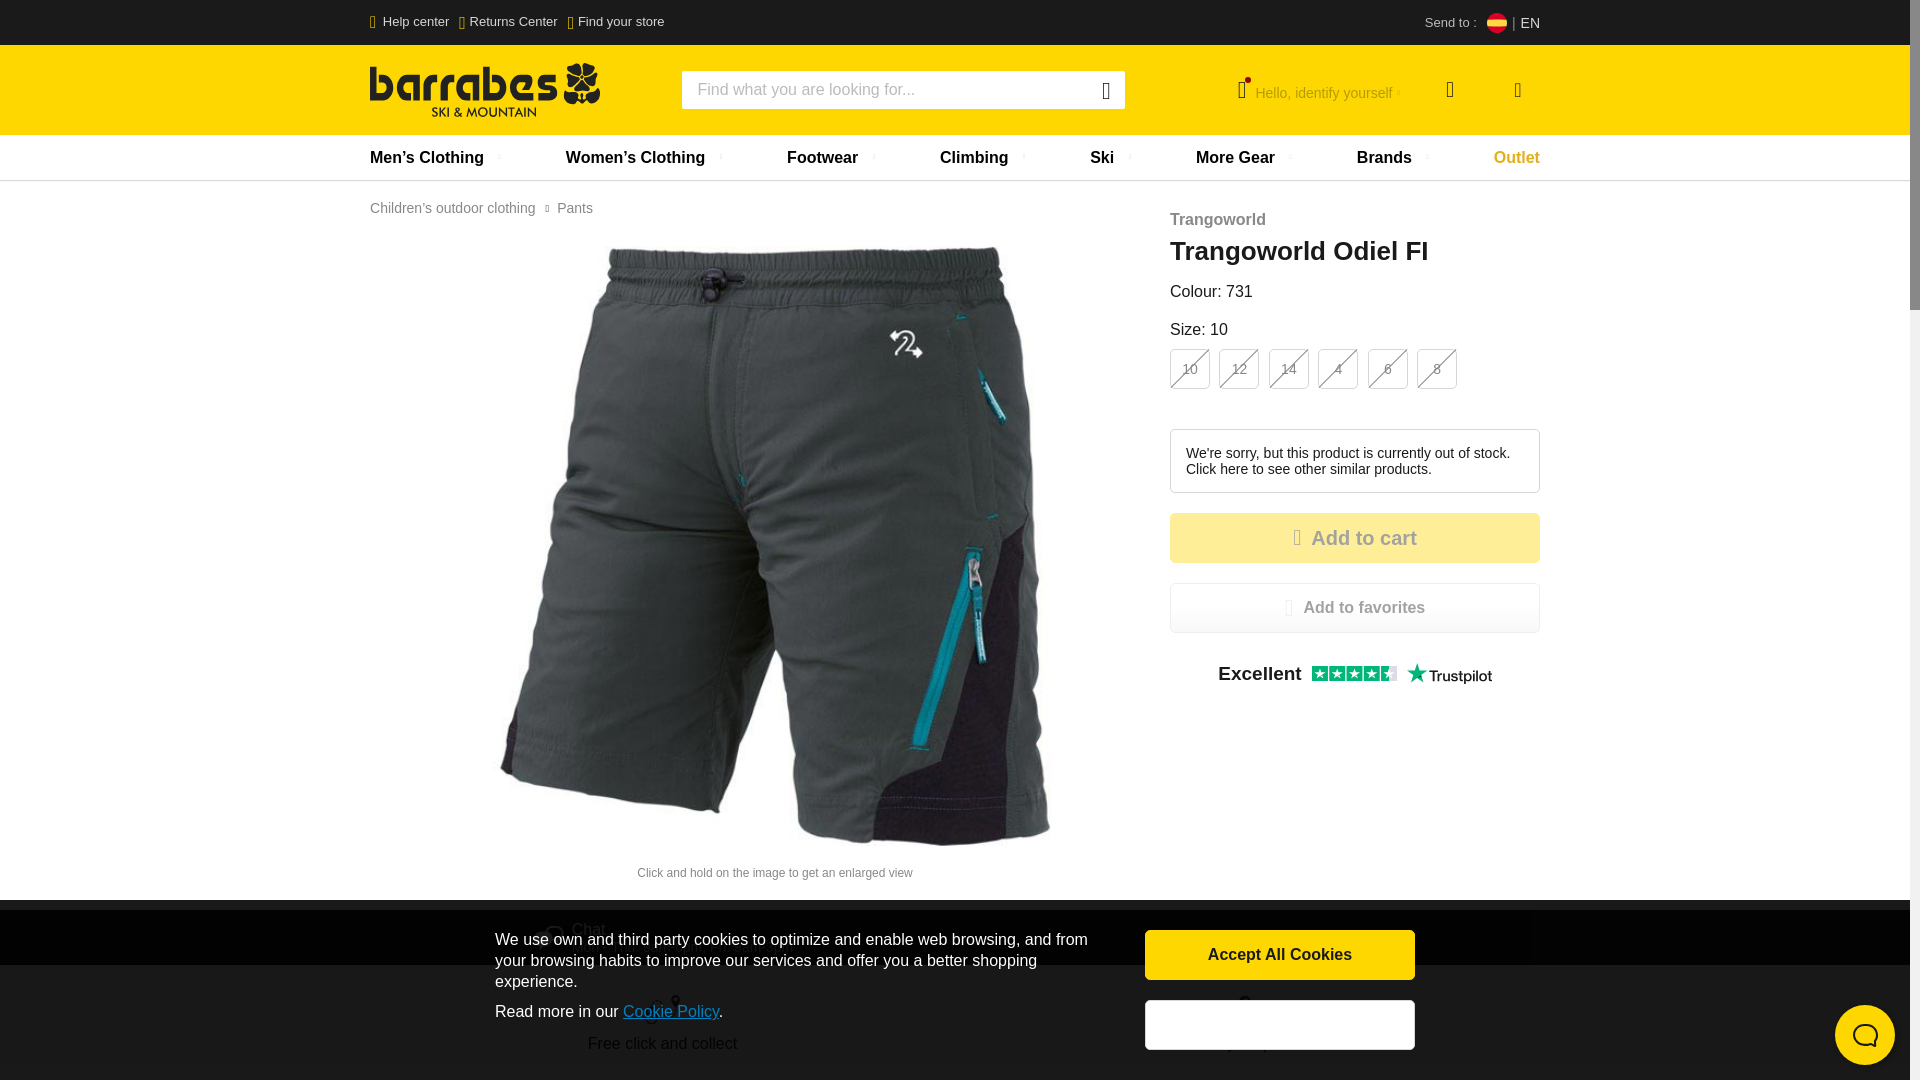  What do you see at coordinates (484, 89) in the screenshot?
I see `Barrabes` at bounding box center [484, 89].